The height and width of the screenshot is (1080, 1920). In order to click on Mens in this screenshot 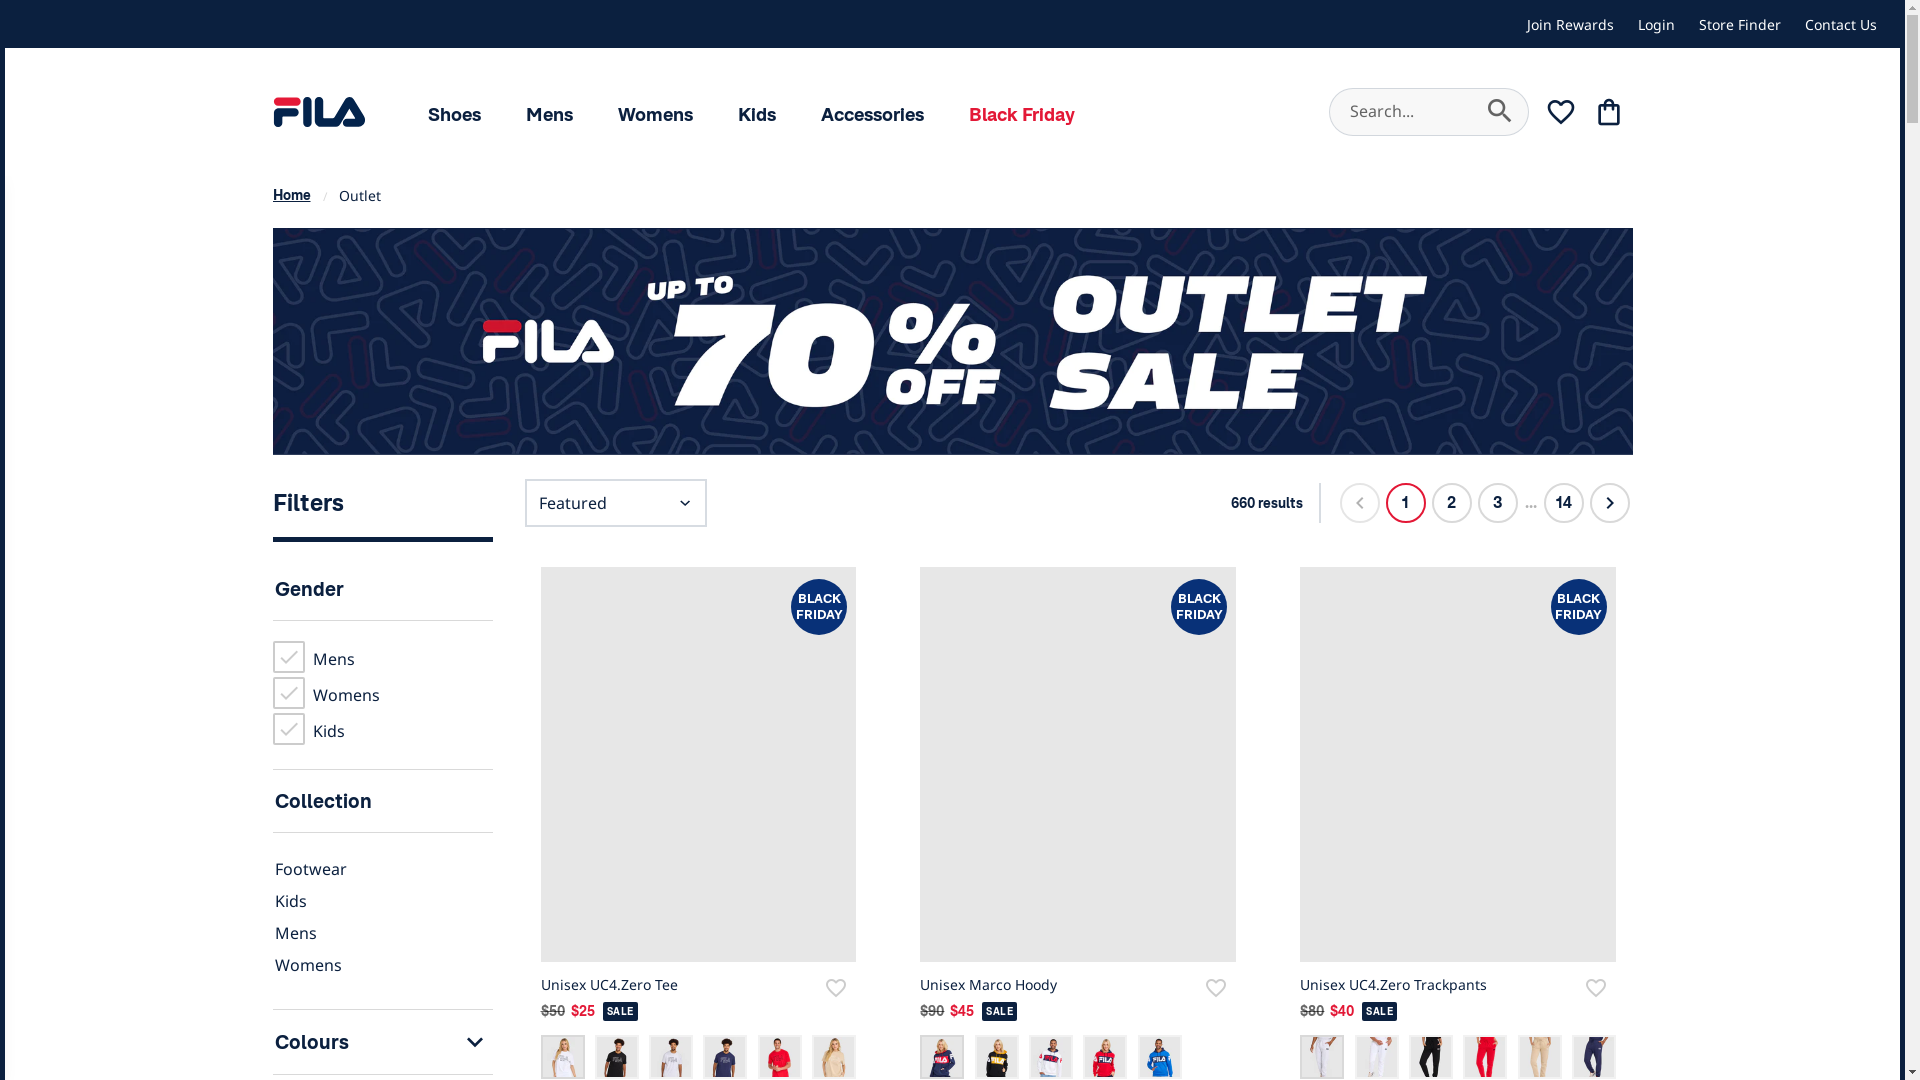, I will do `click(550, 116)`.